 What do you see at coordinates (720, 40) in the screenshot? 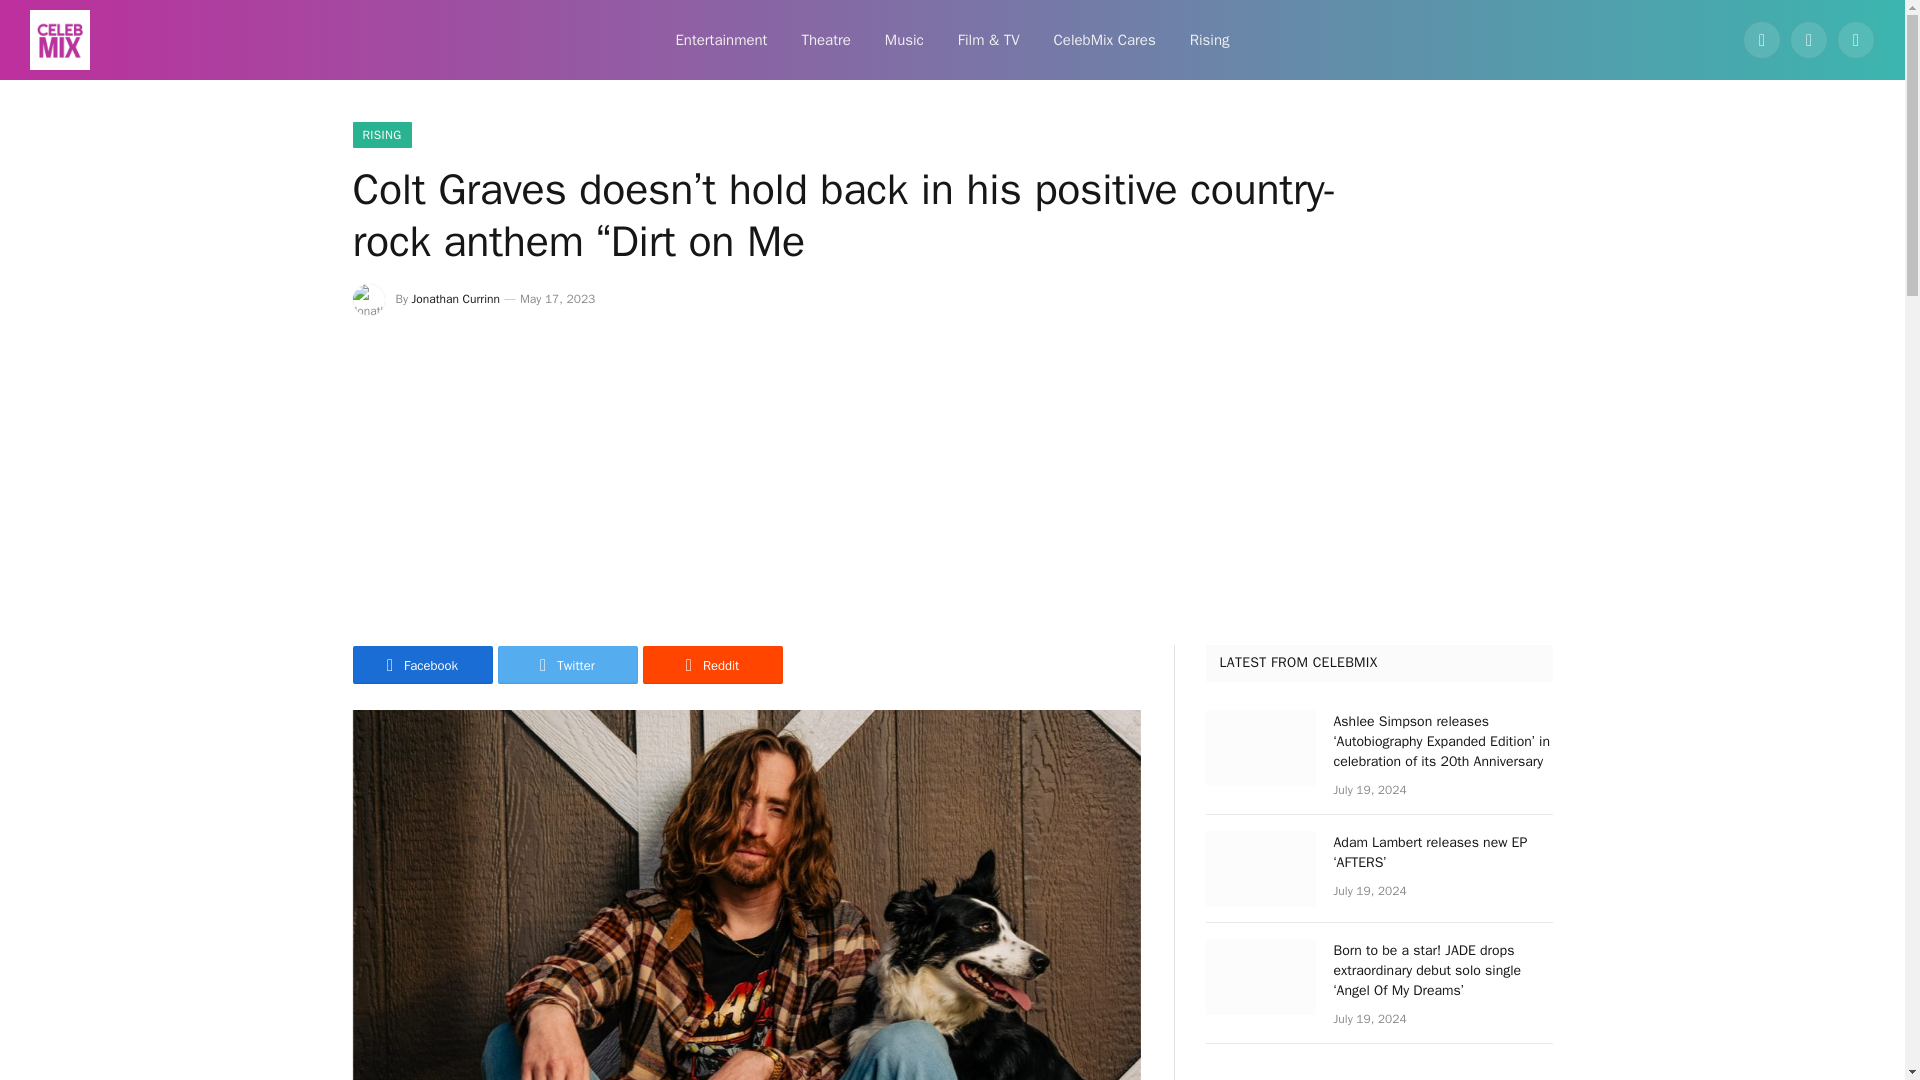
I see `Entertainment` at bounding box center [720, 40].